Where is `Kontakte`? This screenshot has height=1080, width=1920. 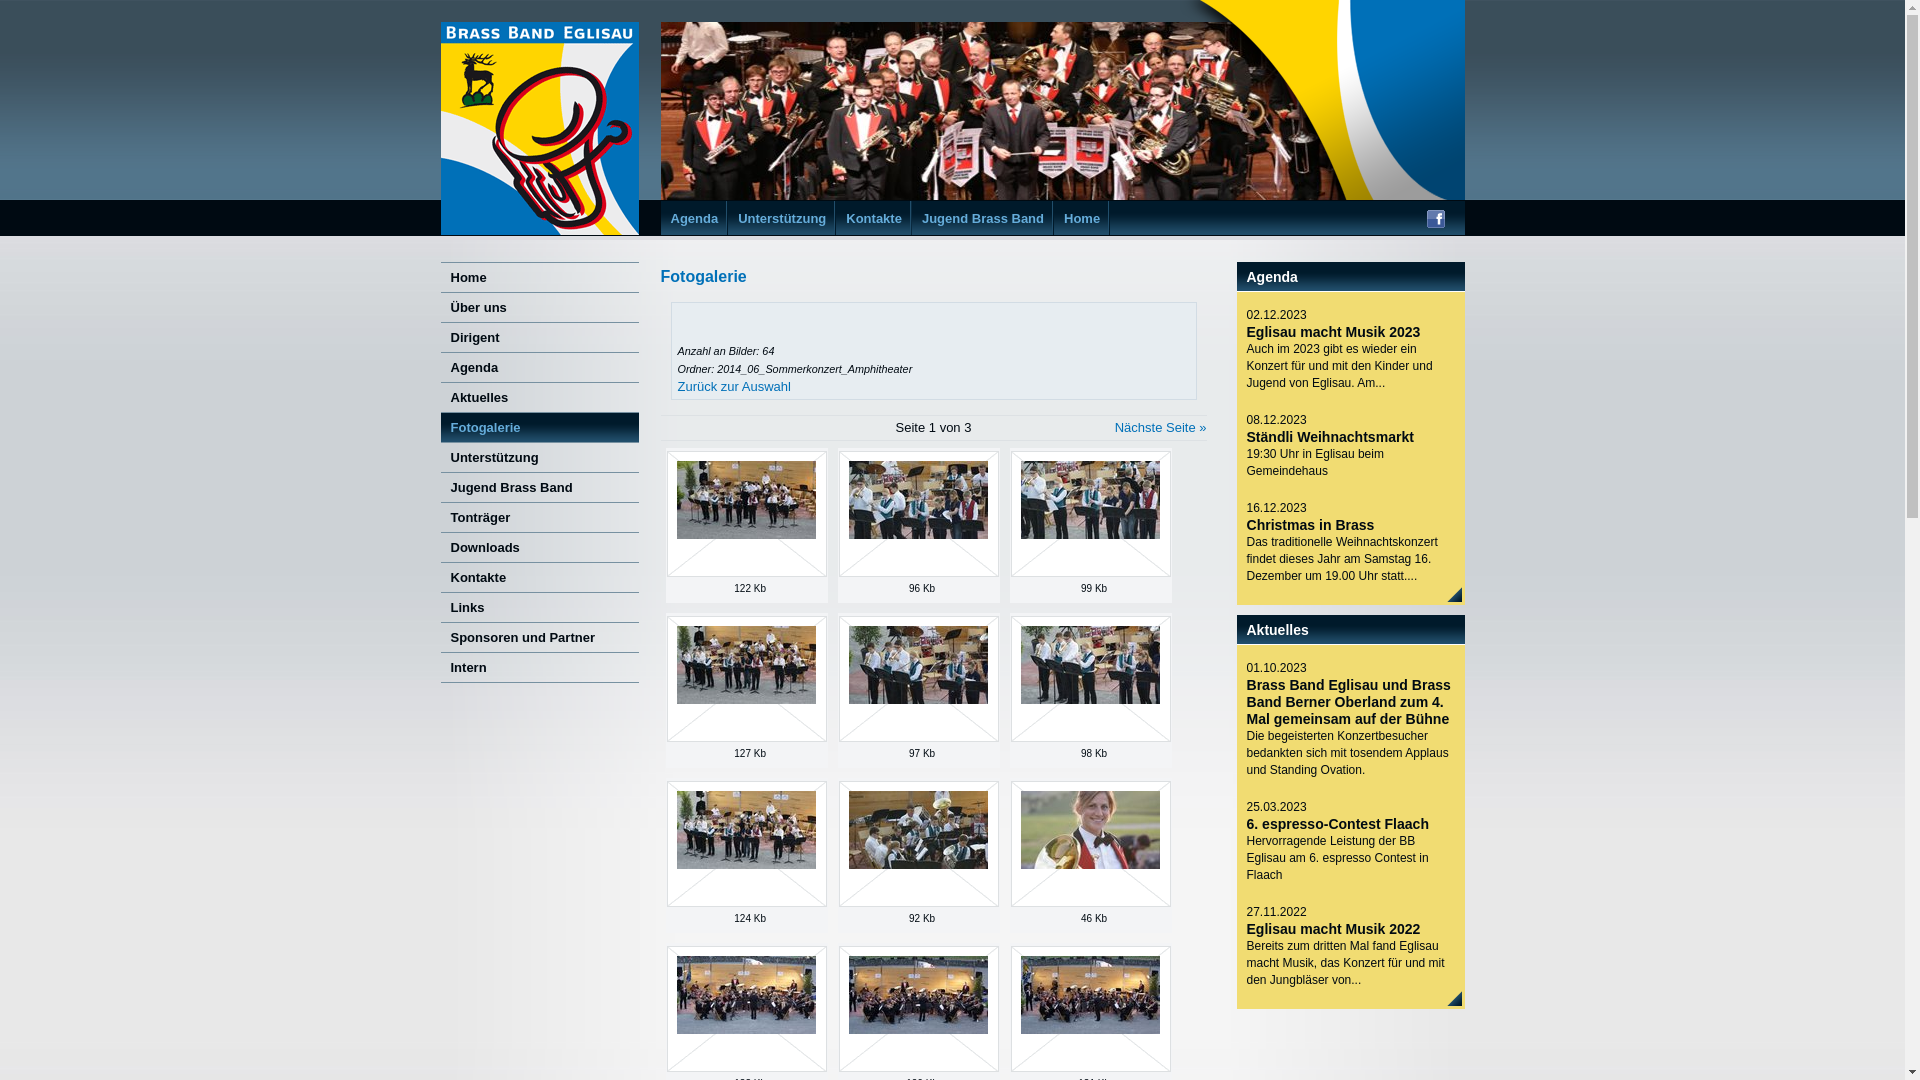
Kontakte is located at coordinates (874, 218).